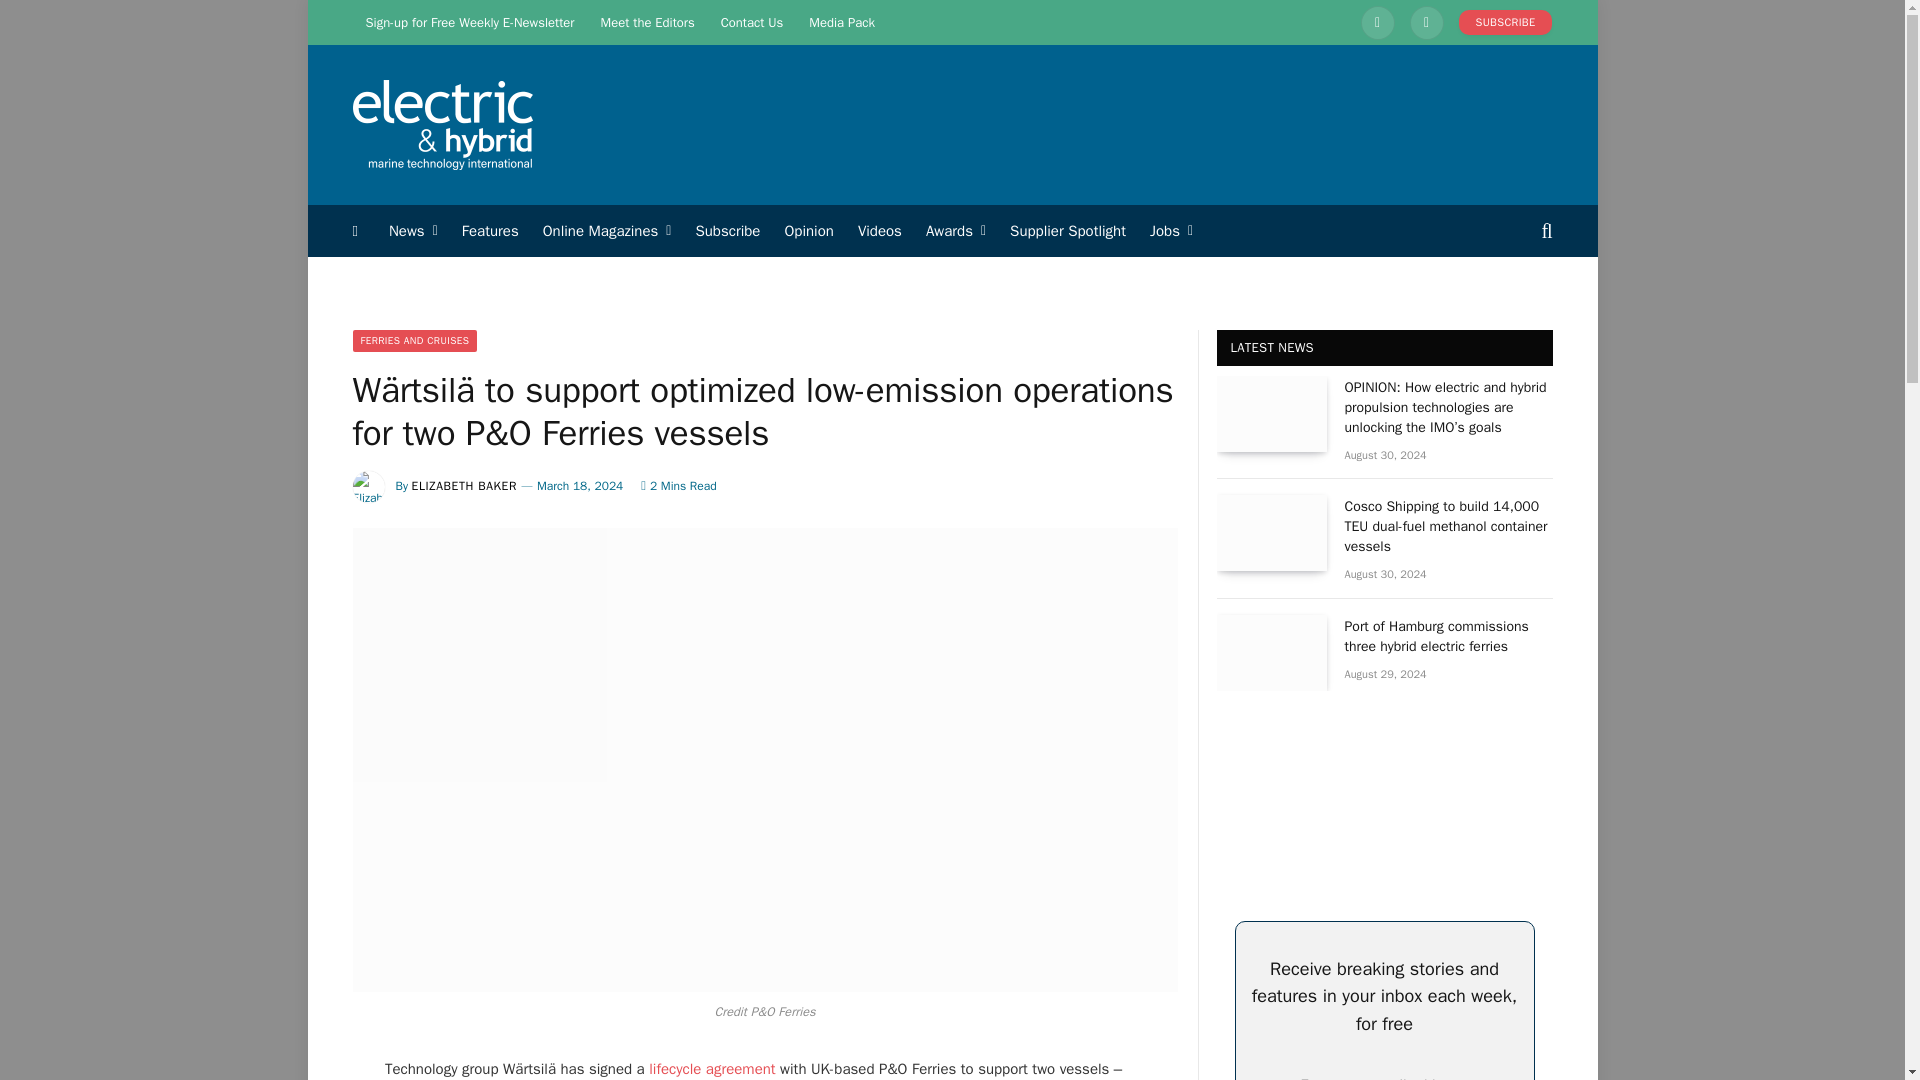 The image size is (1920, 1080). Describe the element at coordinates (1378, 22) in the screenshot. I see `LinkedIn` at that location.